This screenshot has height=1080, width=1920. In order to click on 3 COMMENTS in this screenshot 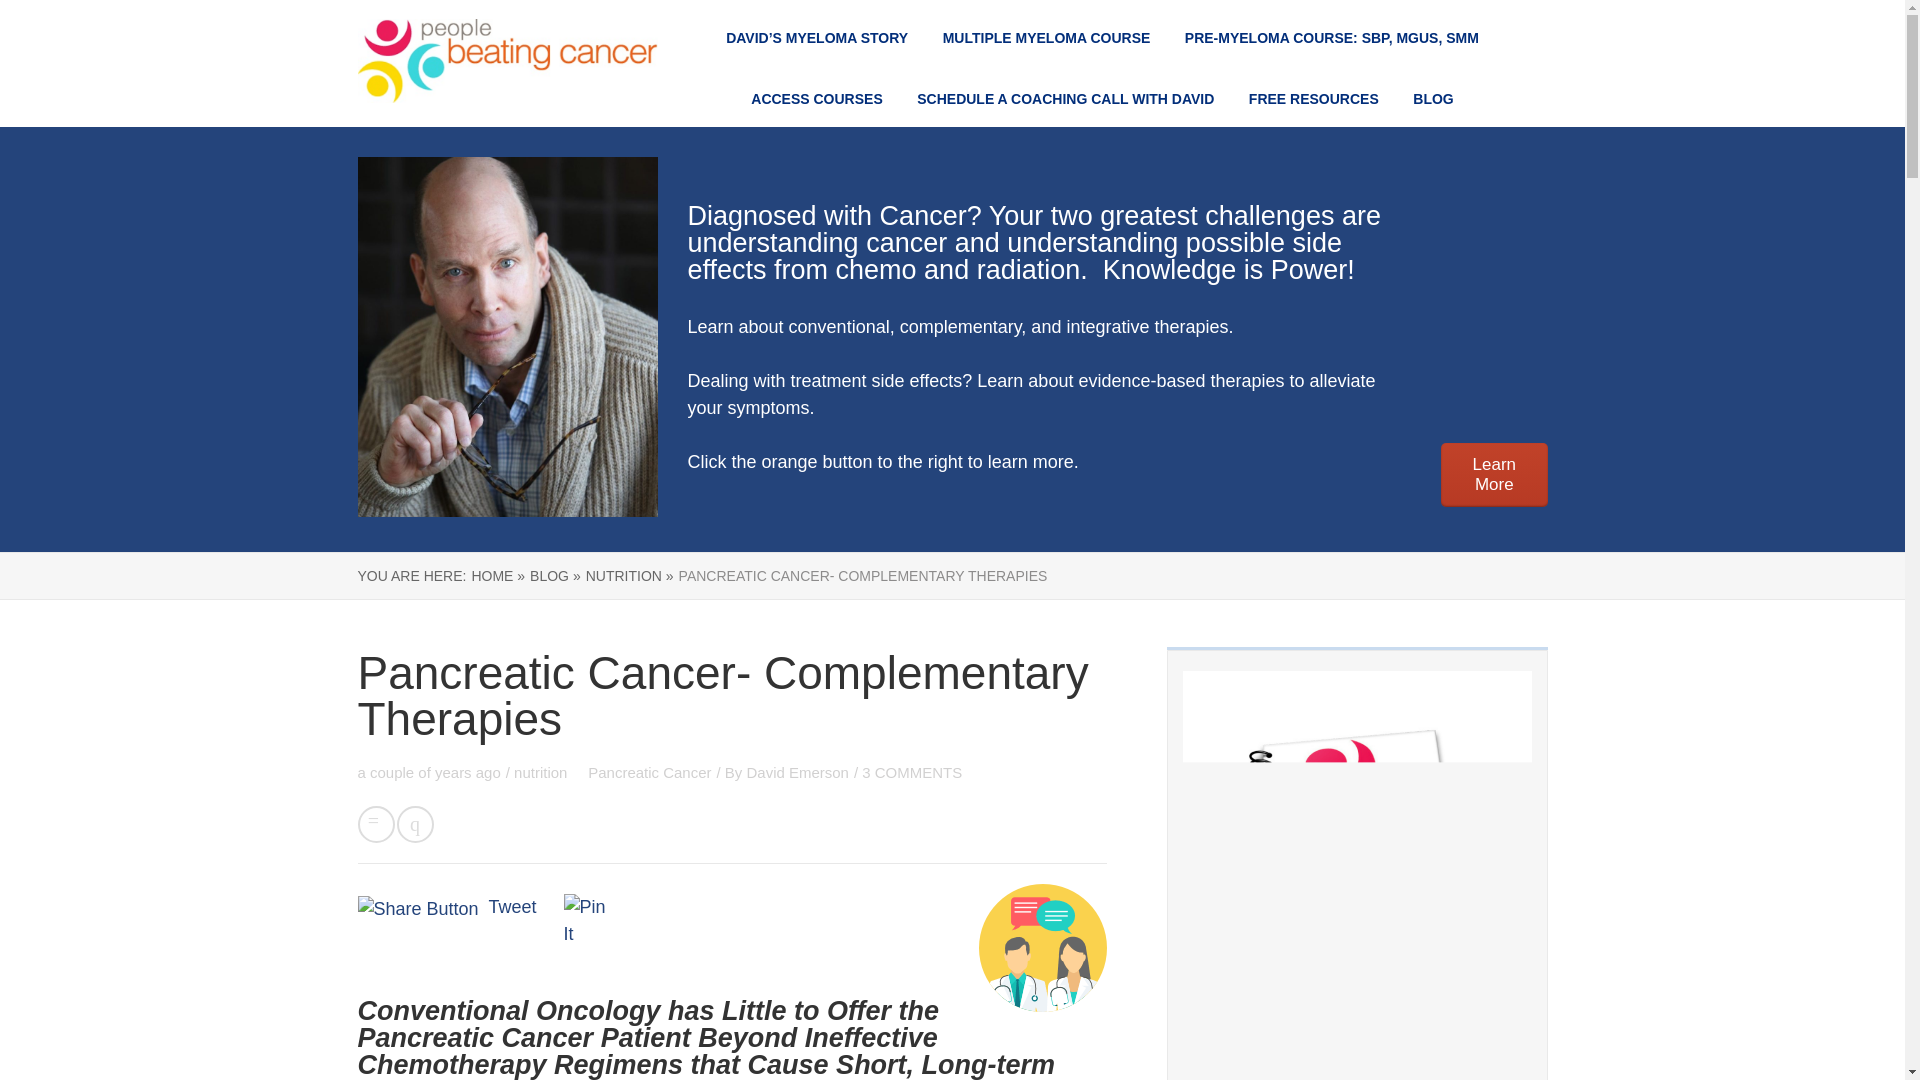, I will do `click(912, 772)`.